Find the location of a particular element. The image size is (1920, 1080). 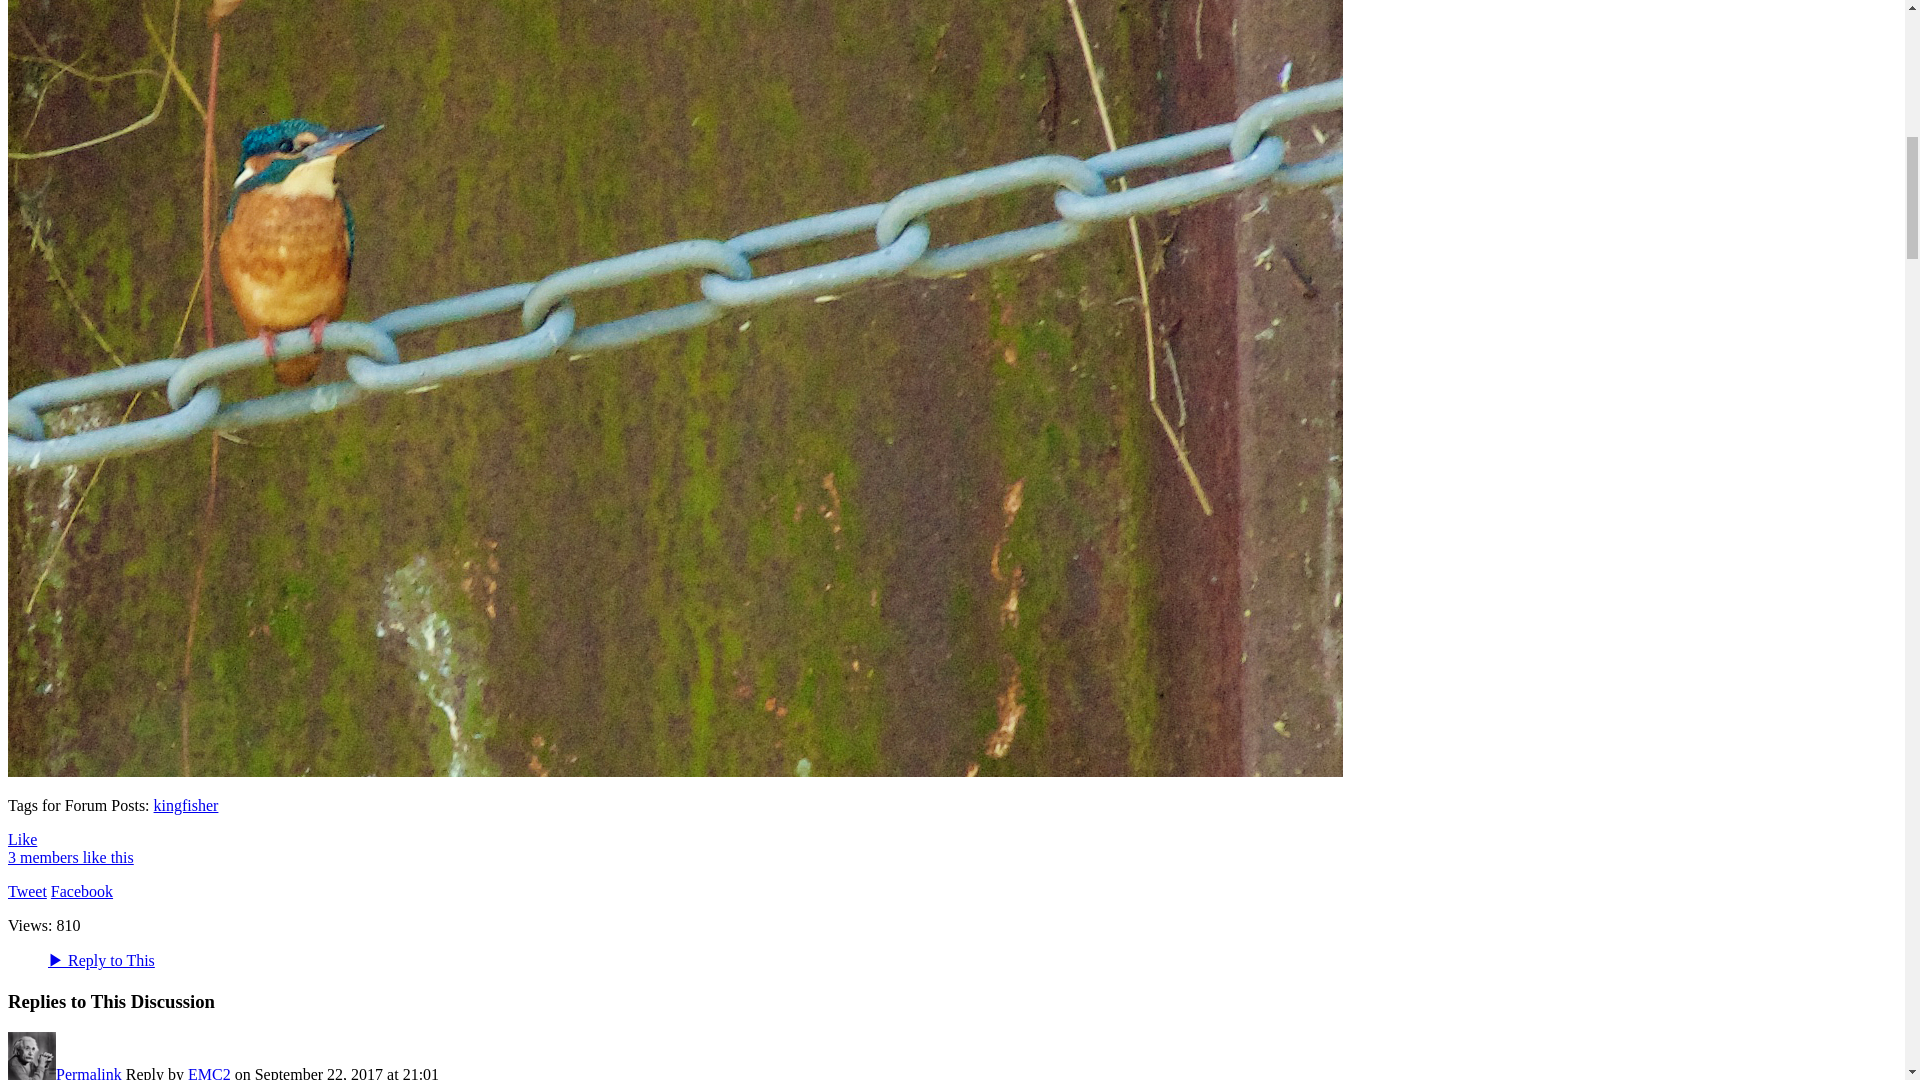

EMC2 is located at coordinates (31, 1072).